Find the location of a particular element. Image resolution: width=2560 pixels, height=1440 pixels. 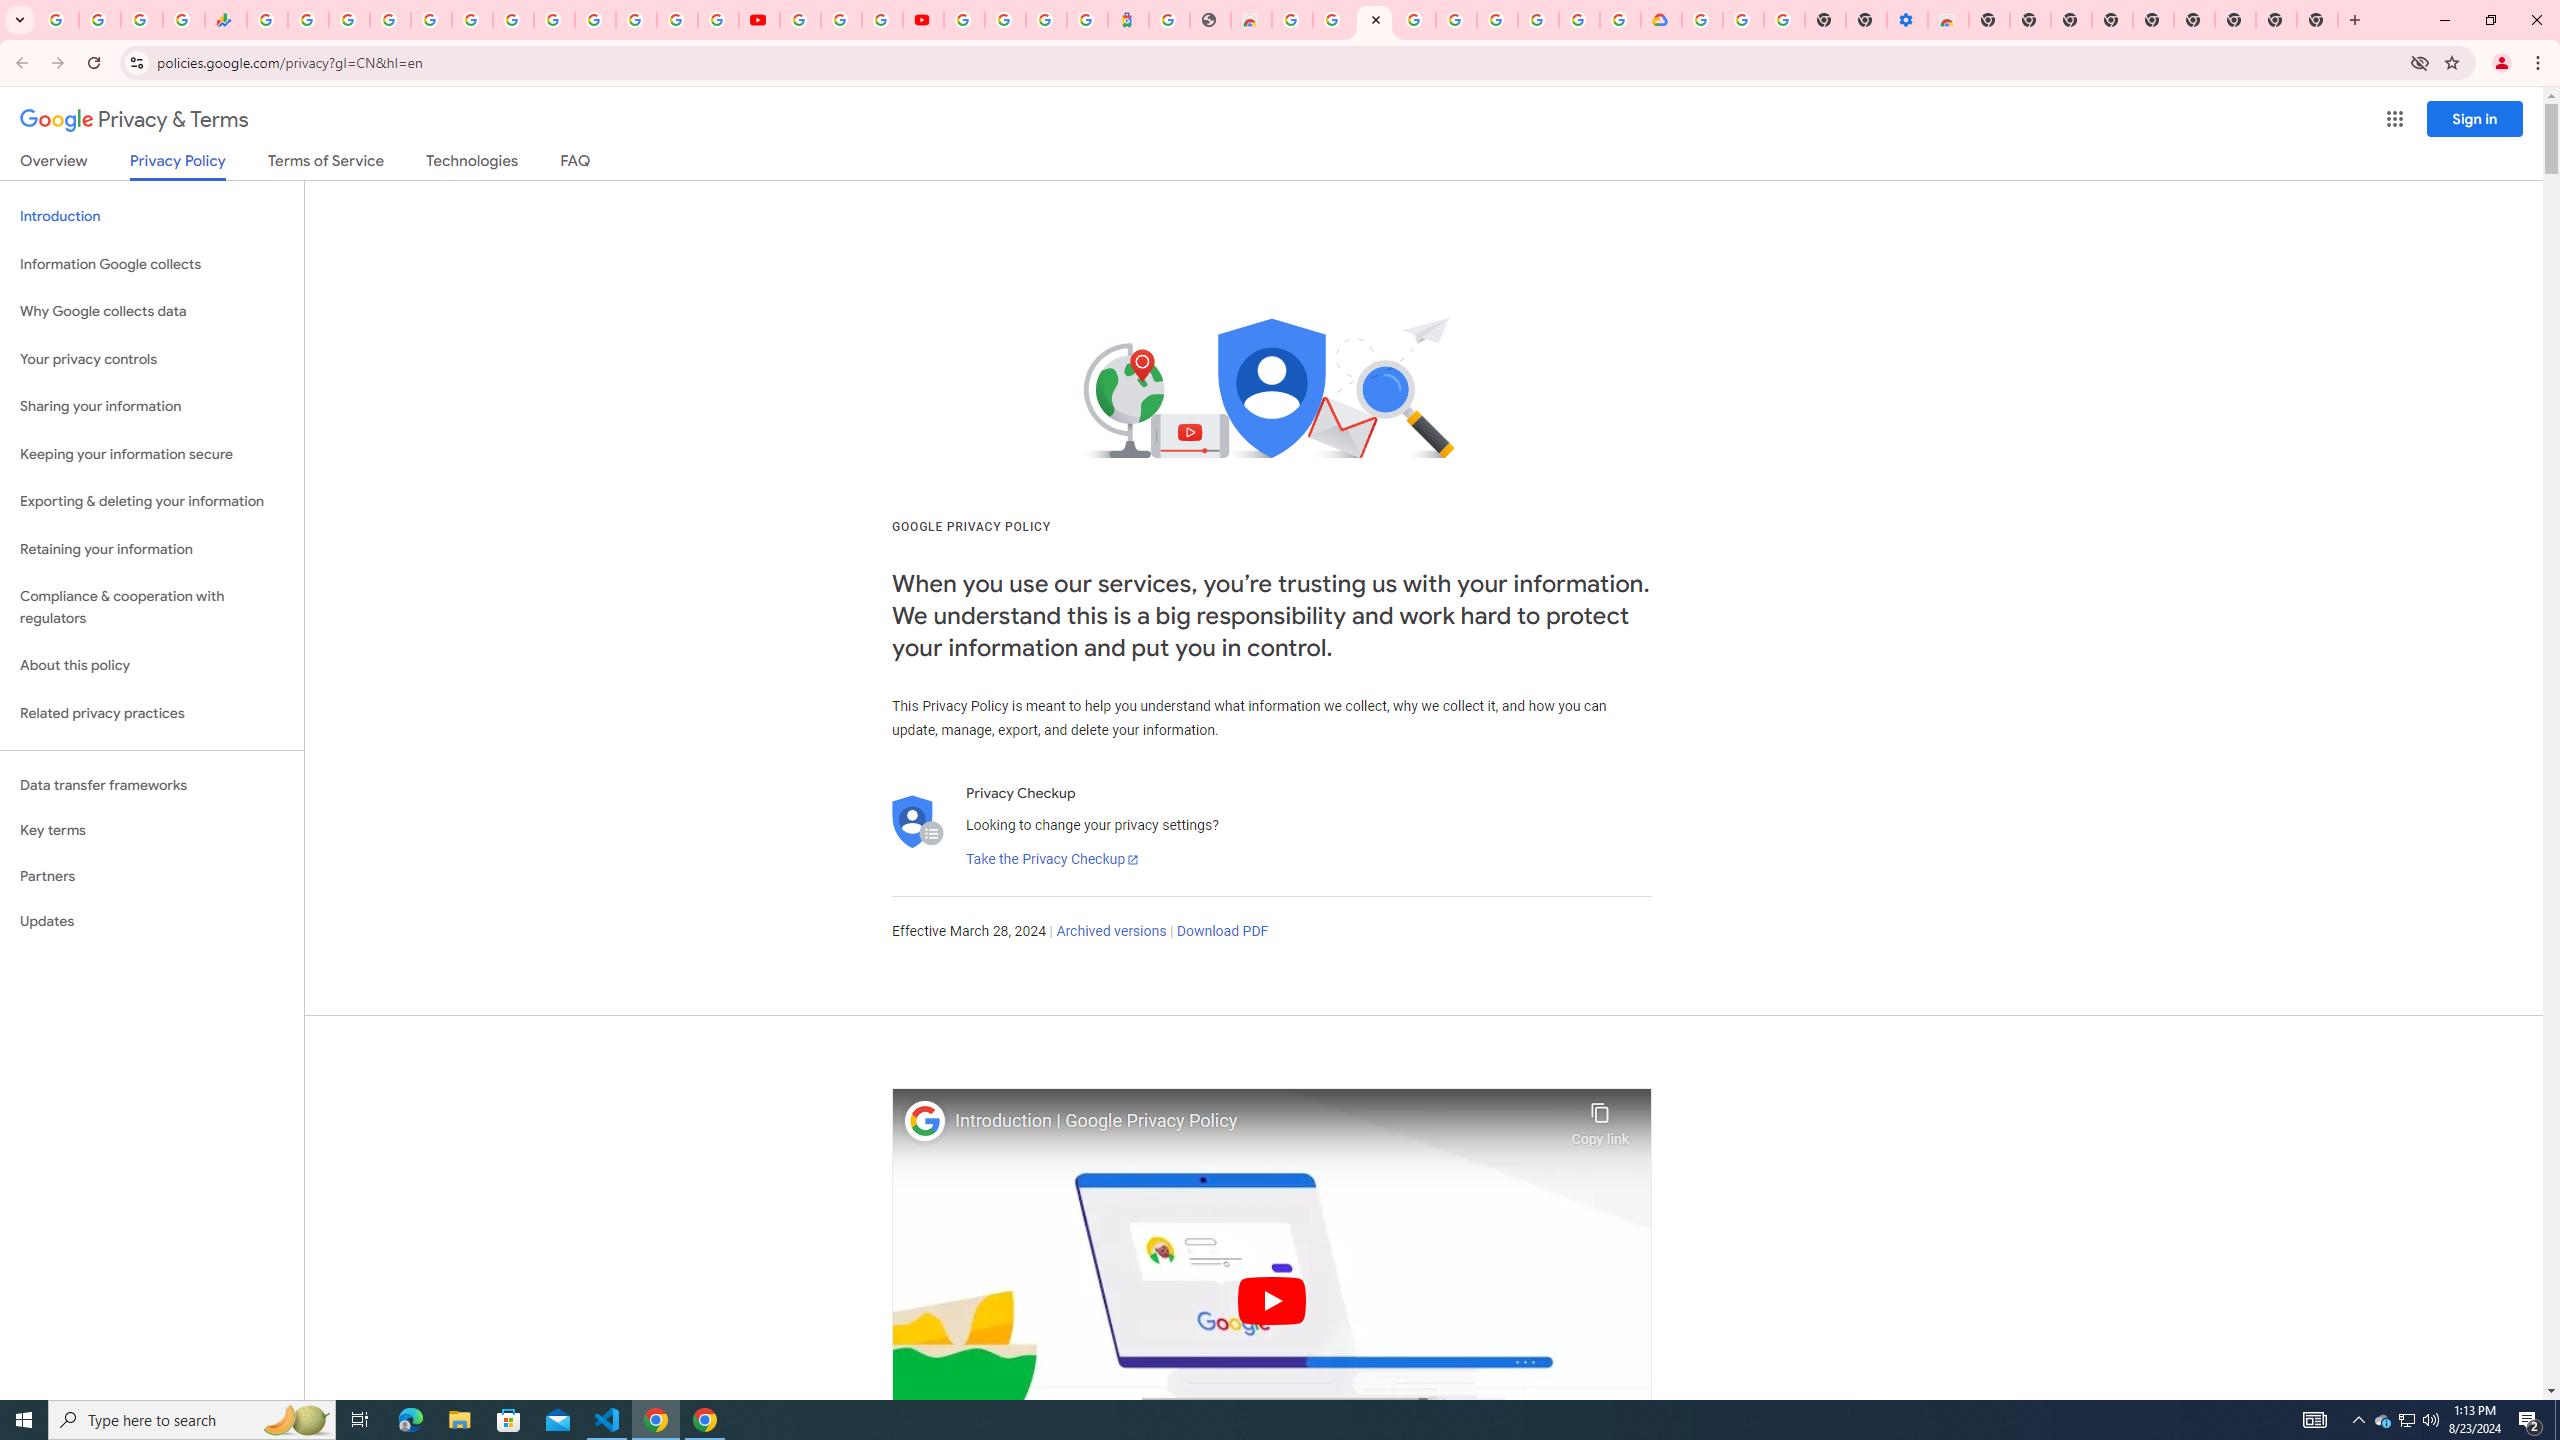

Turn cookies on or off - Computer - Google Account Help is located at coordinates (1786, 20).